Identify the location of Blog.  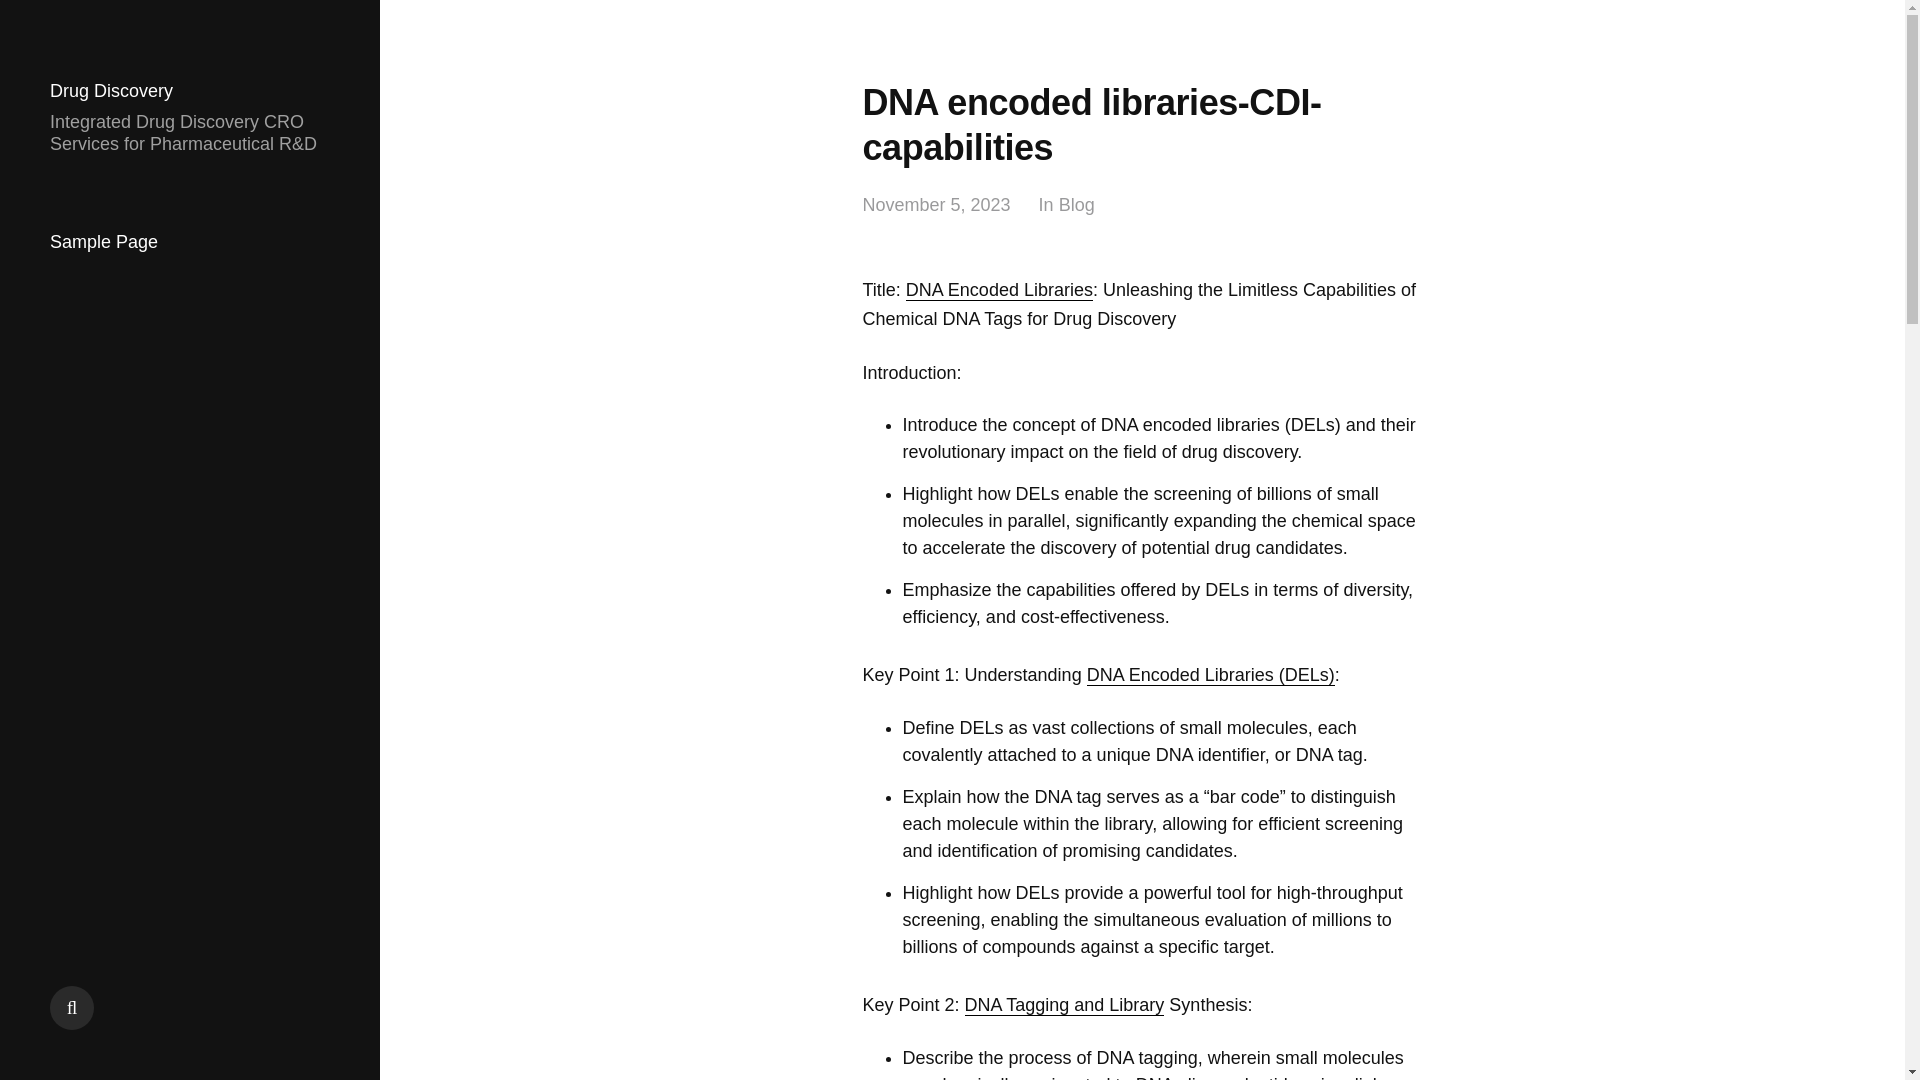
(1076, 206).